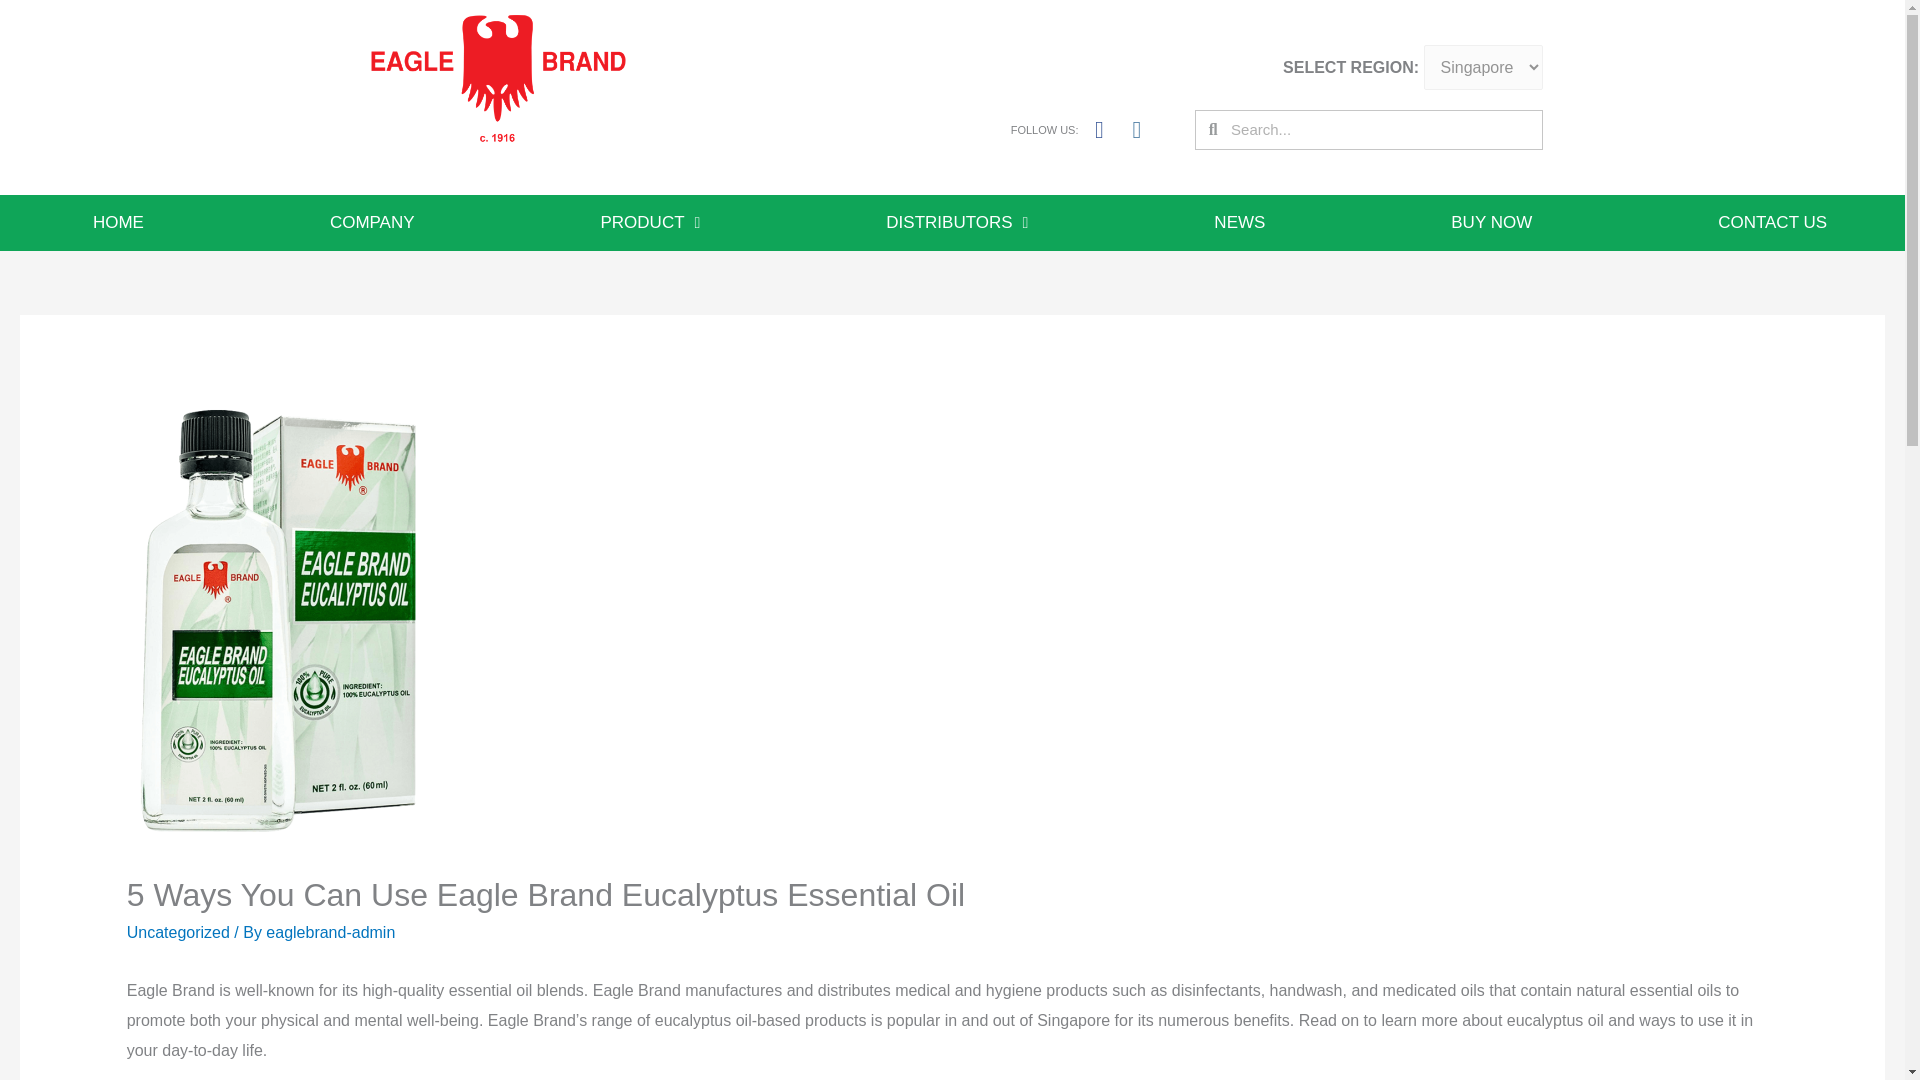  What do you see at coordinates (651, 222) in the screenshot?
I see `PRODUCT` at bounding box center [651, 222].